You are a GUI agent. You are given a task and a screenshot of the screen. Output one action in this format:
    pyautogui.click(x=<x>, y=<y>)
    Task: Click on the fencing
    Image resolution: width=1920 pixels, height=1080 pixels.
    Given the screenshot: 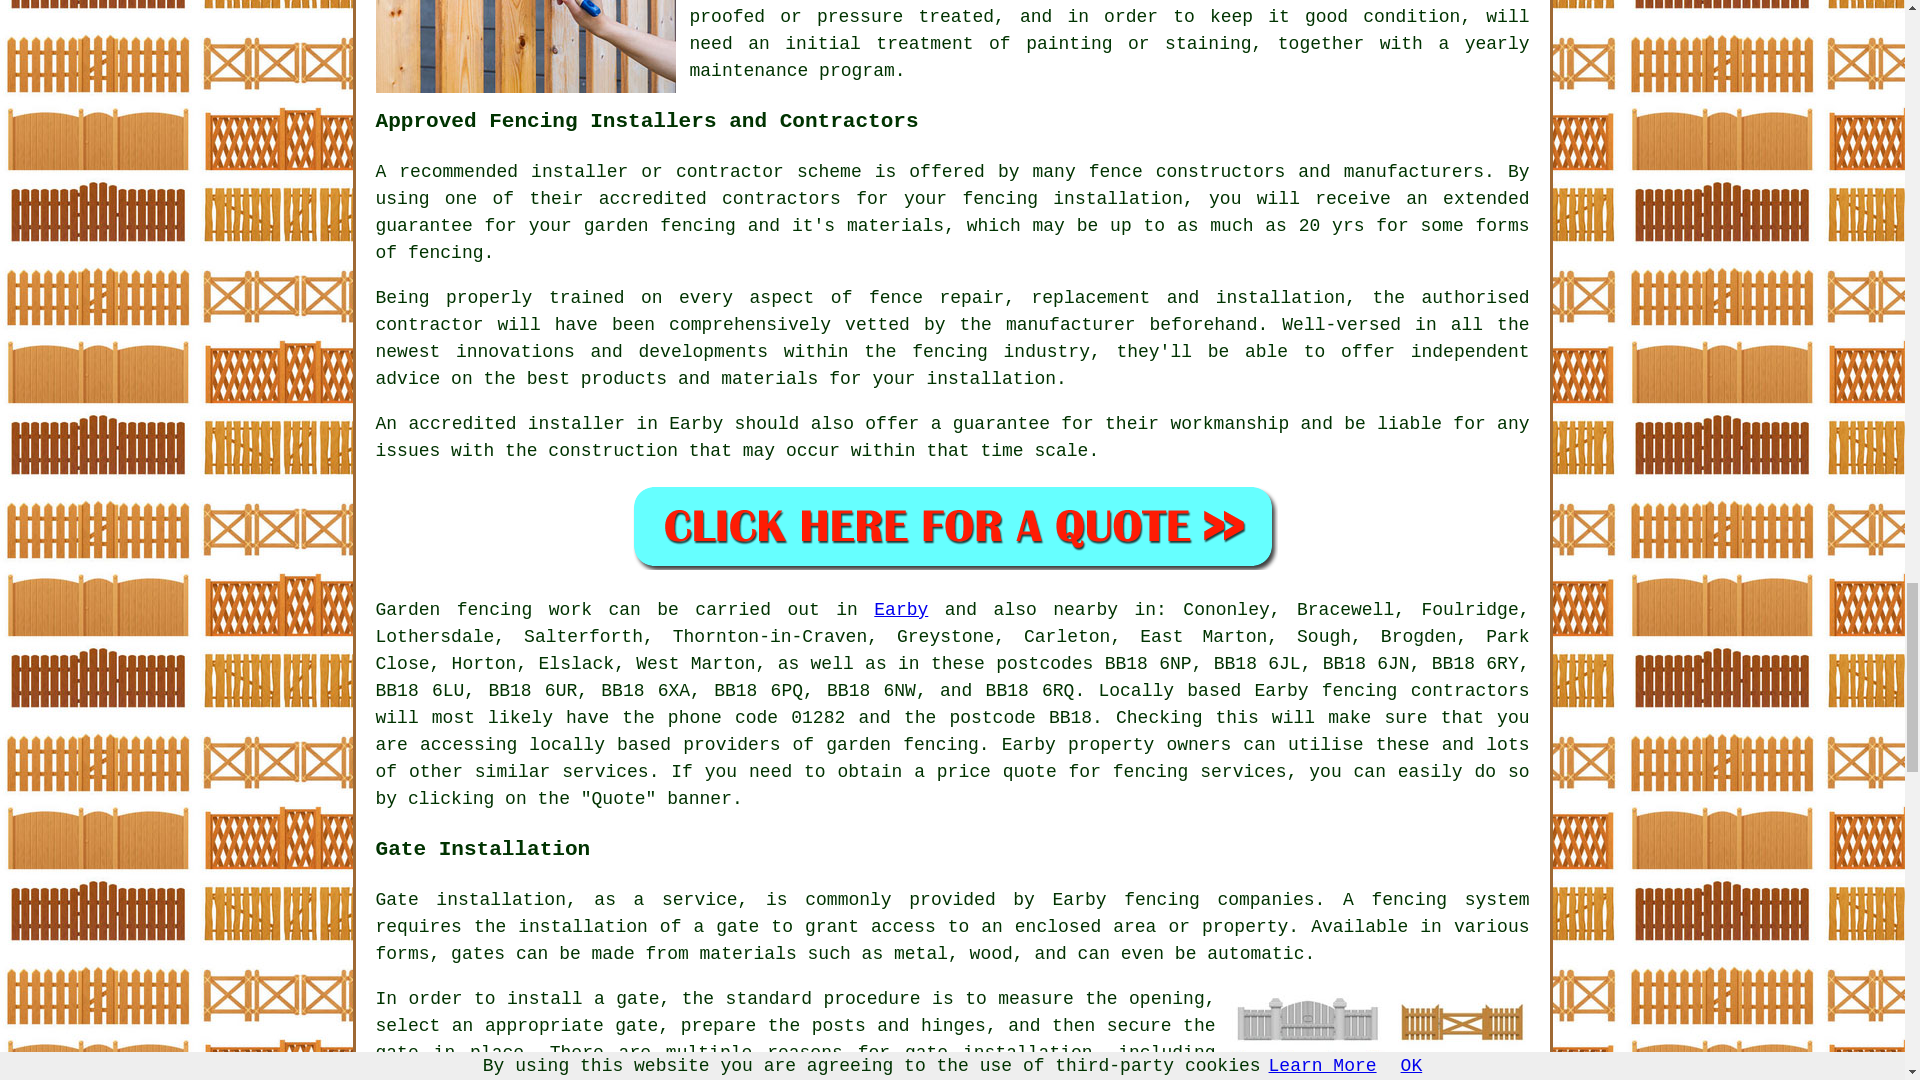 What is the action you would take?
    pyautogui.click(x=1360, y=690)
    